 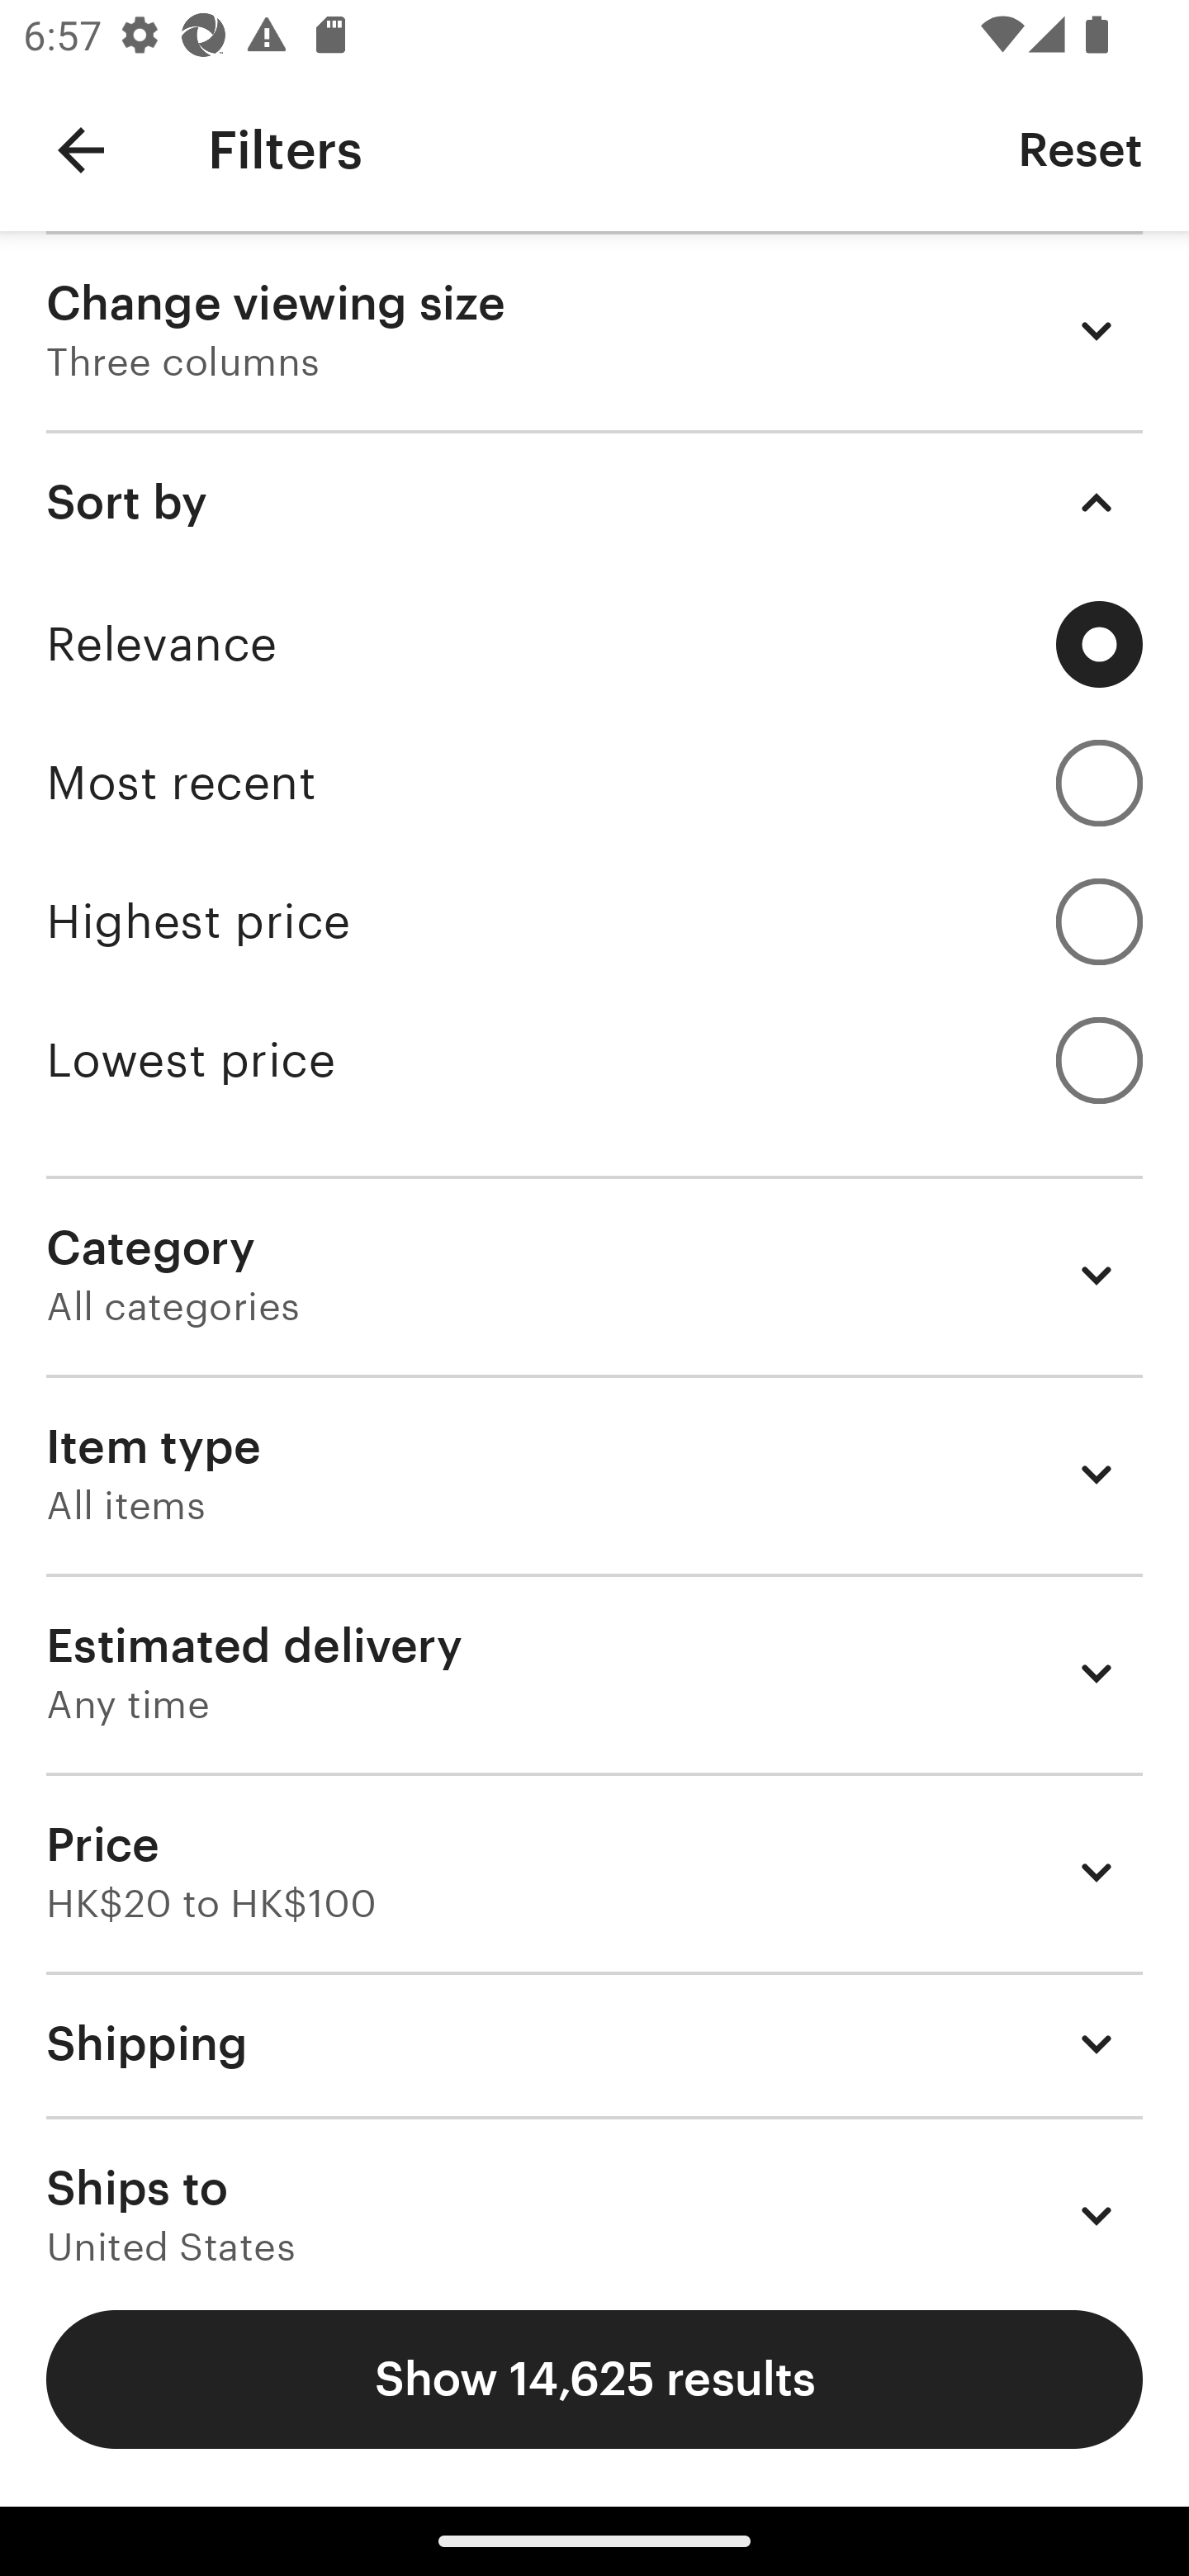 I want to click on Price HK$20 to HK$100, so click(x=594, y=1871).